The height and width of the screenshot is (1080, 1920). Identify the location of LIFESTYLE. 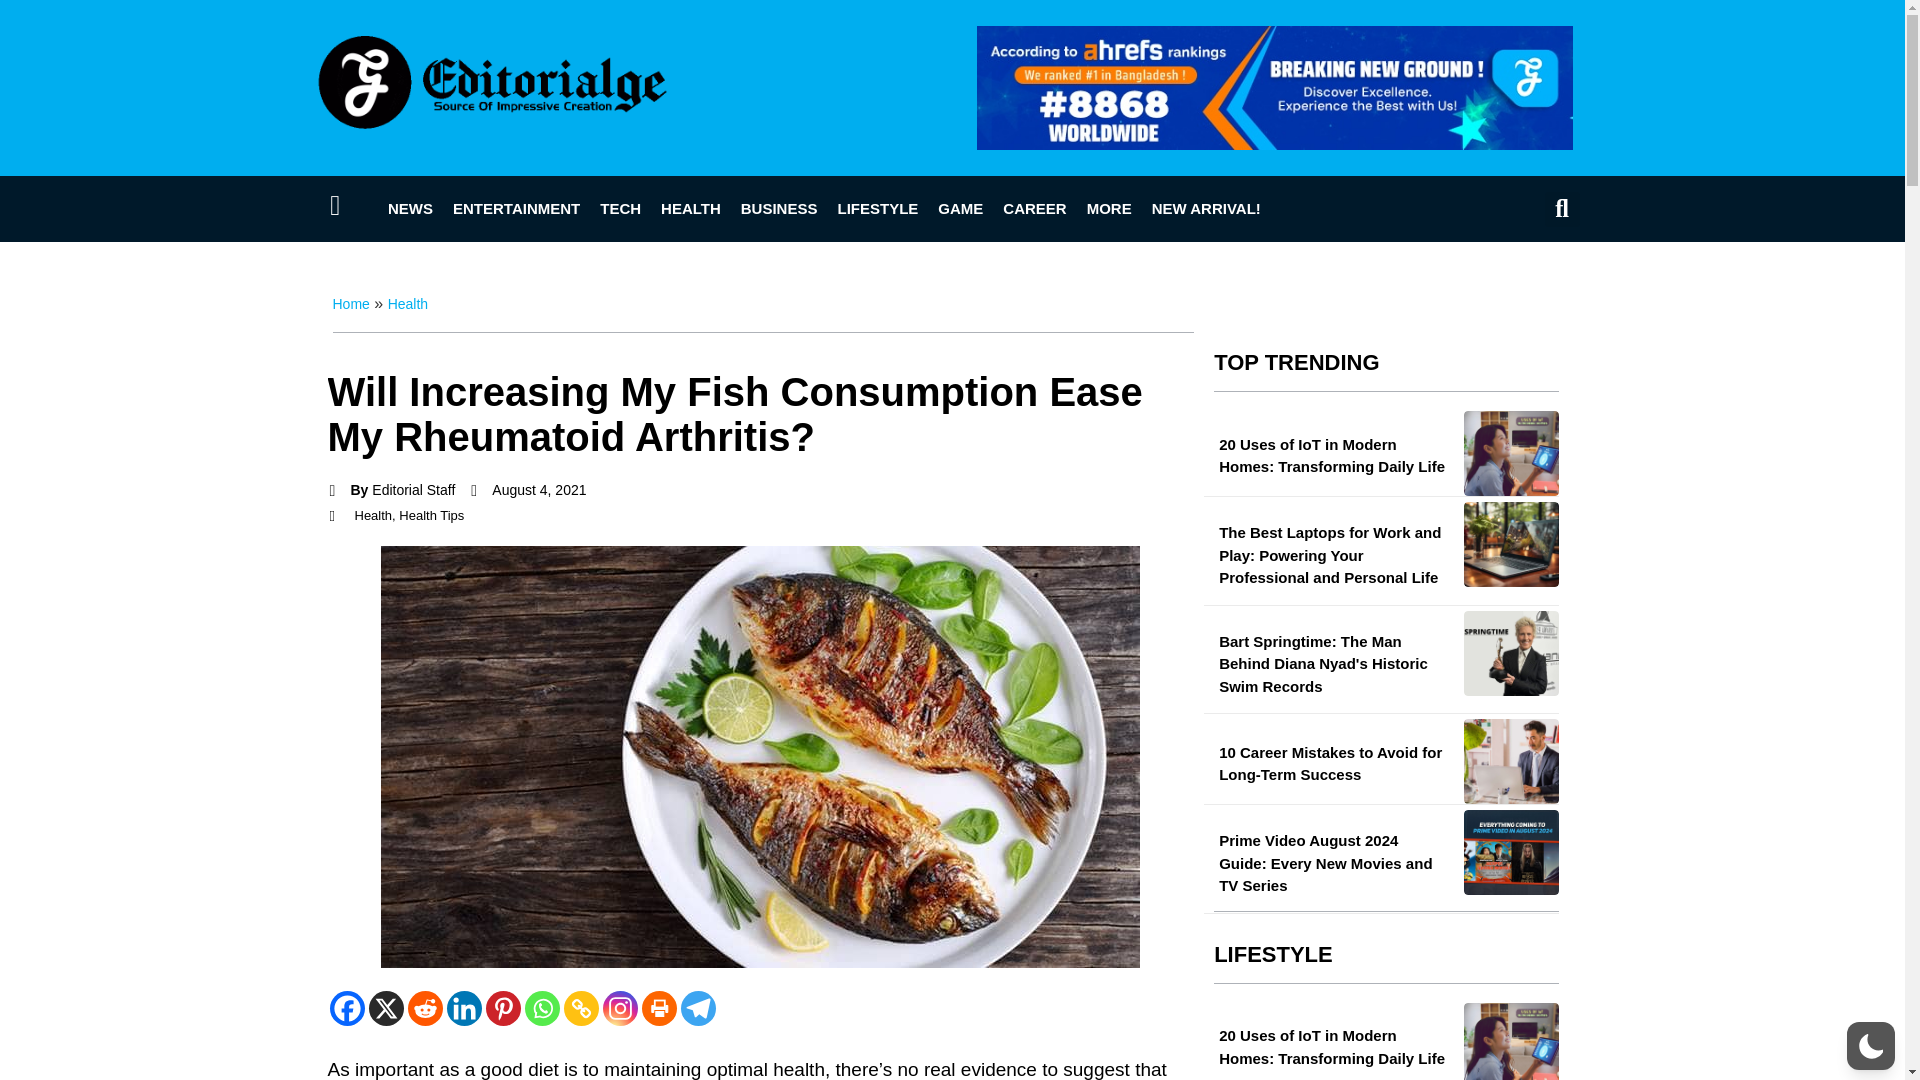
(877, 208).